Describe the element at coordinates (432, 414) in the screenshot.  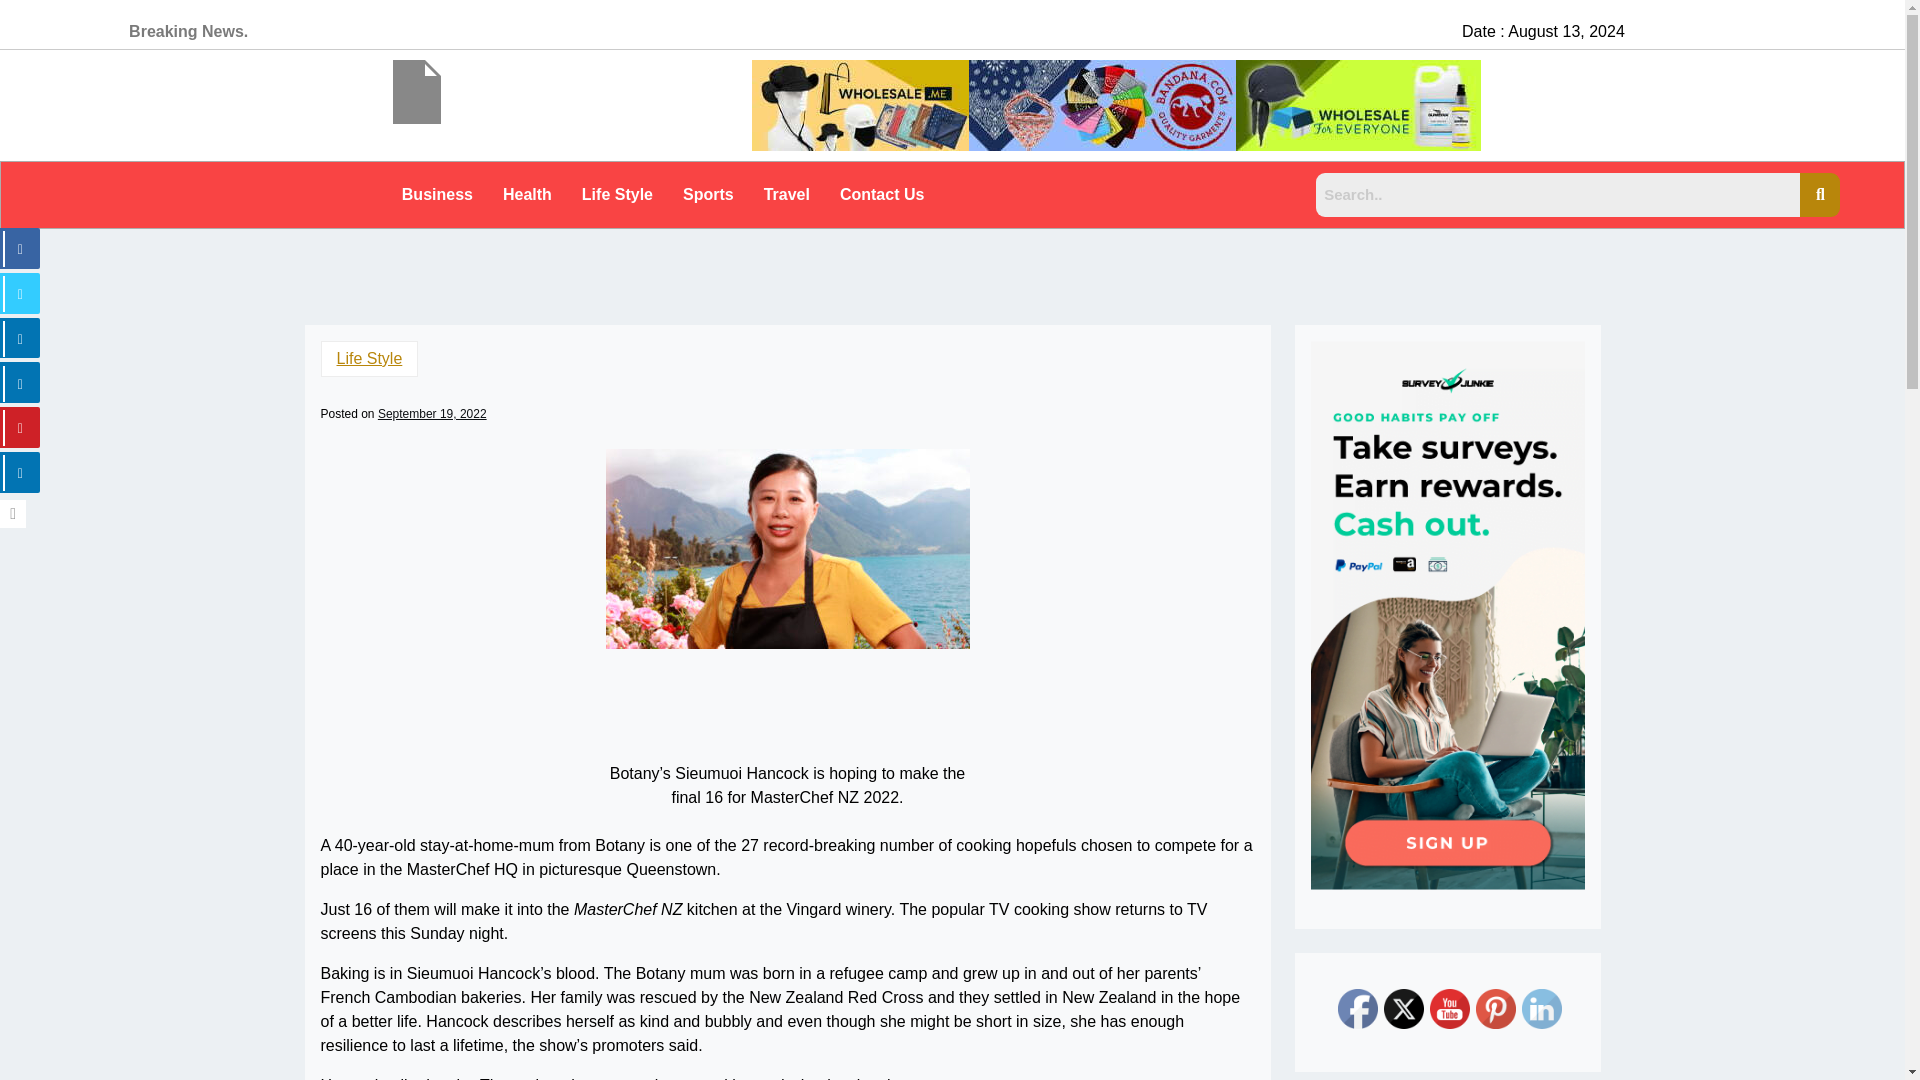
I see `September 19, 2022` at that location.